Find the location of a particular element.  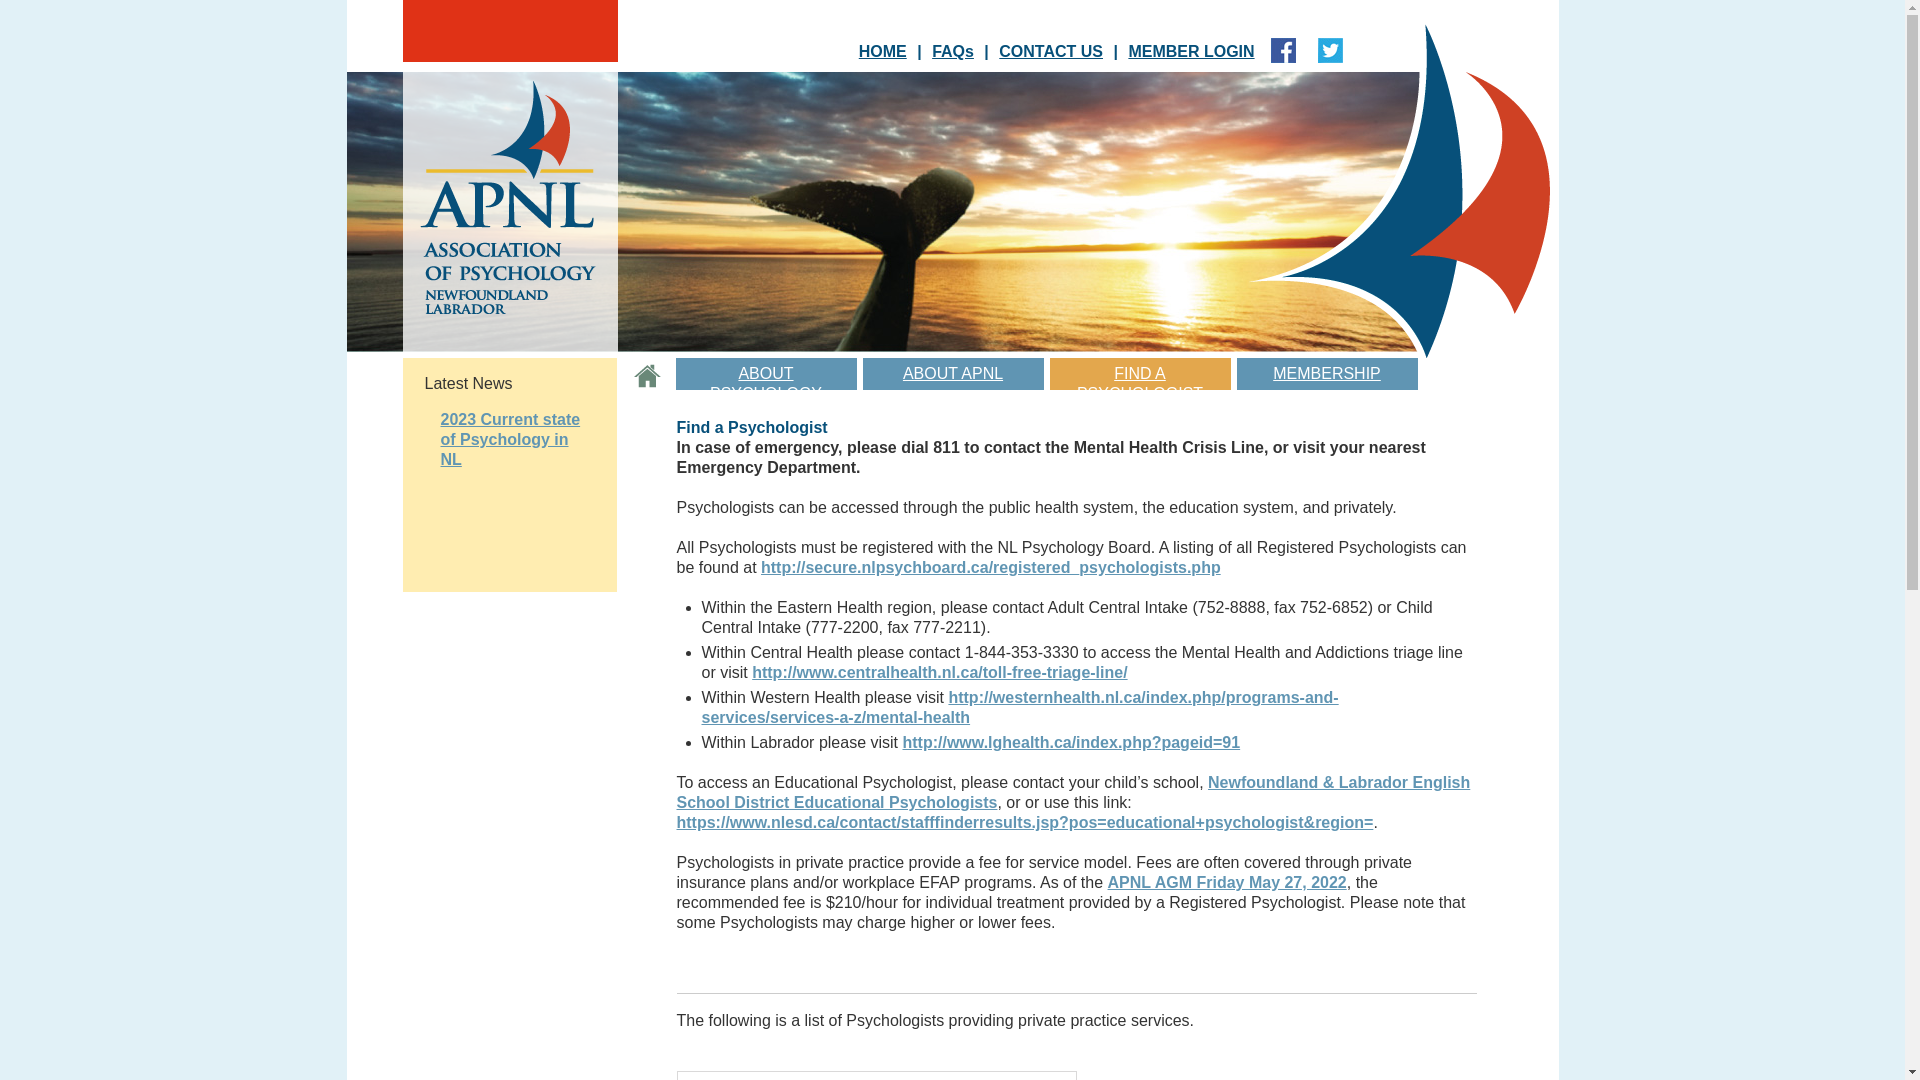

ABOUT PSYCHOLOGY is located at coordinates (766, 374).